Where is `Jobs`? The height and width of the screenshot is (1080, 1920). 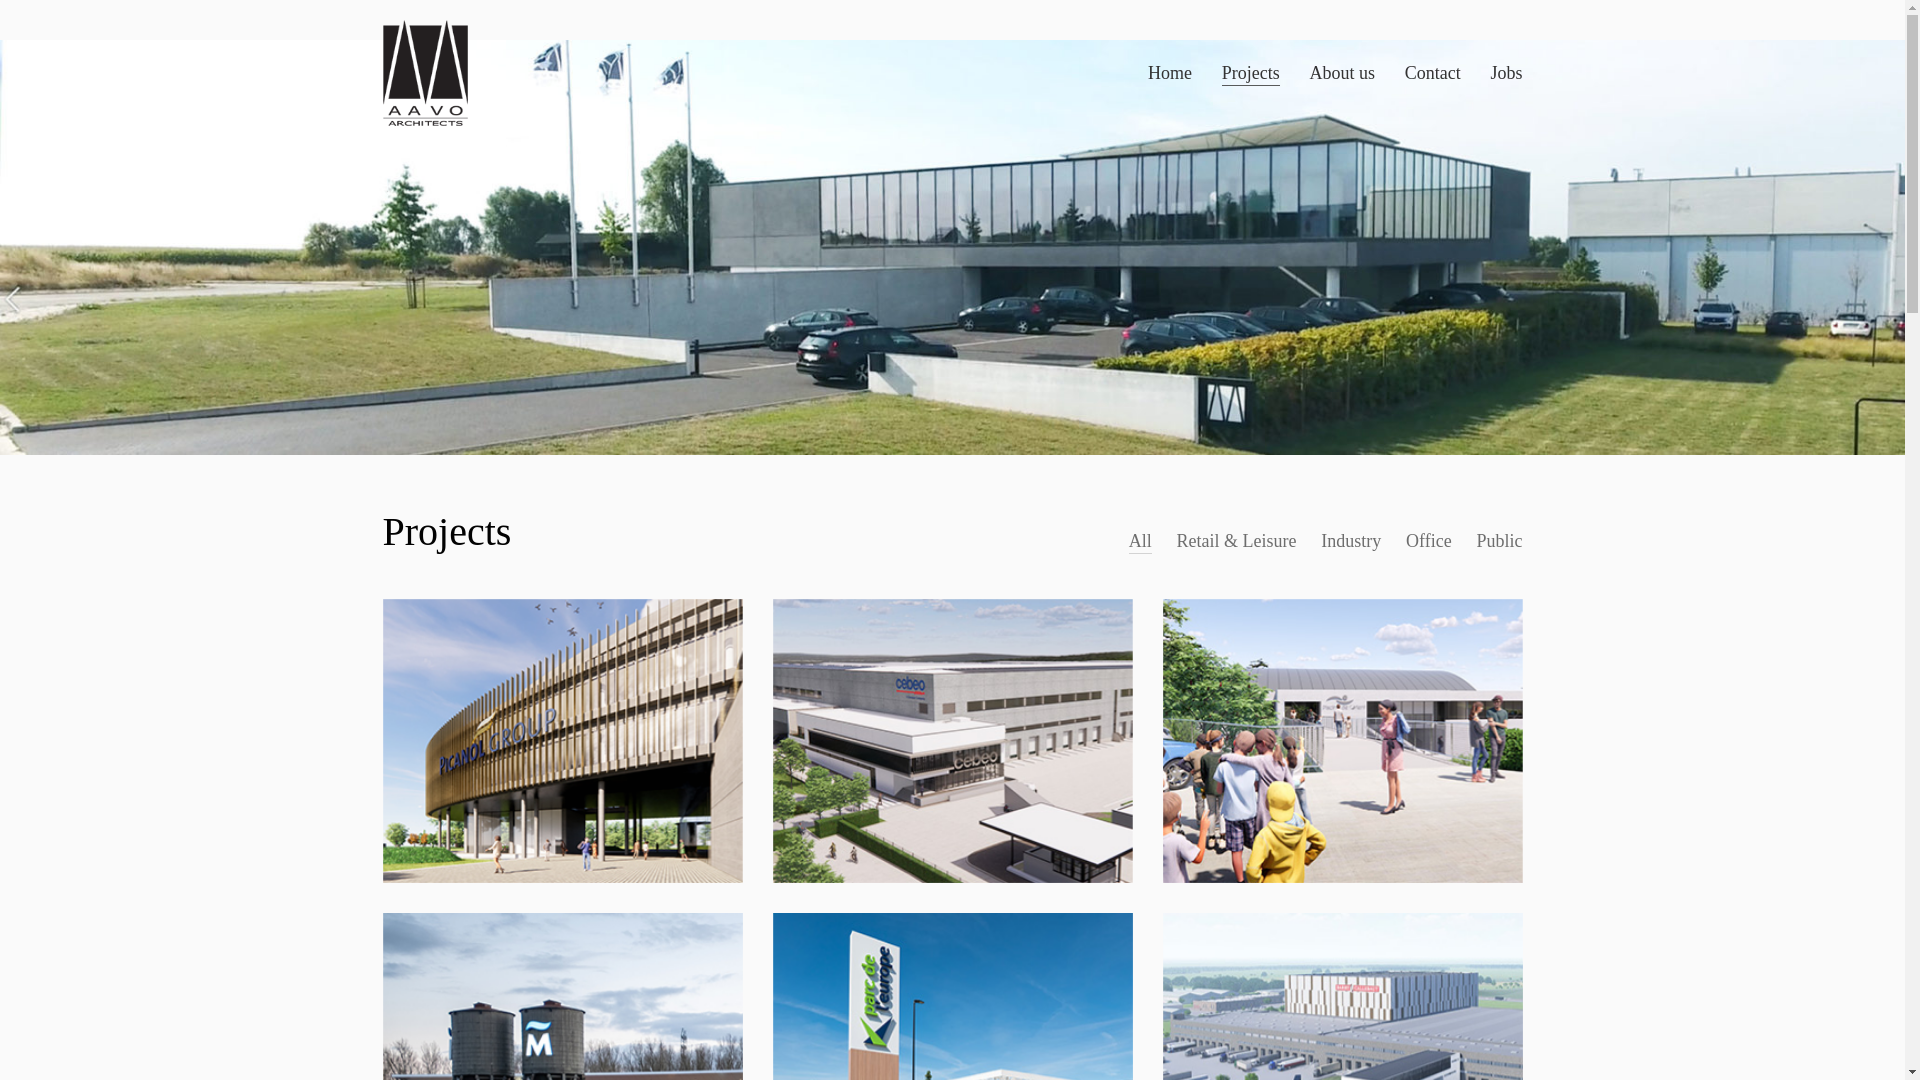
Jobs is located at coordinates (1506, 73).